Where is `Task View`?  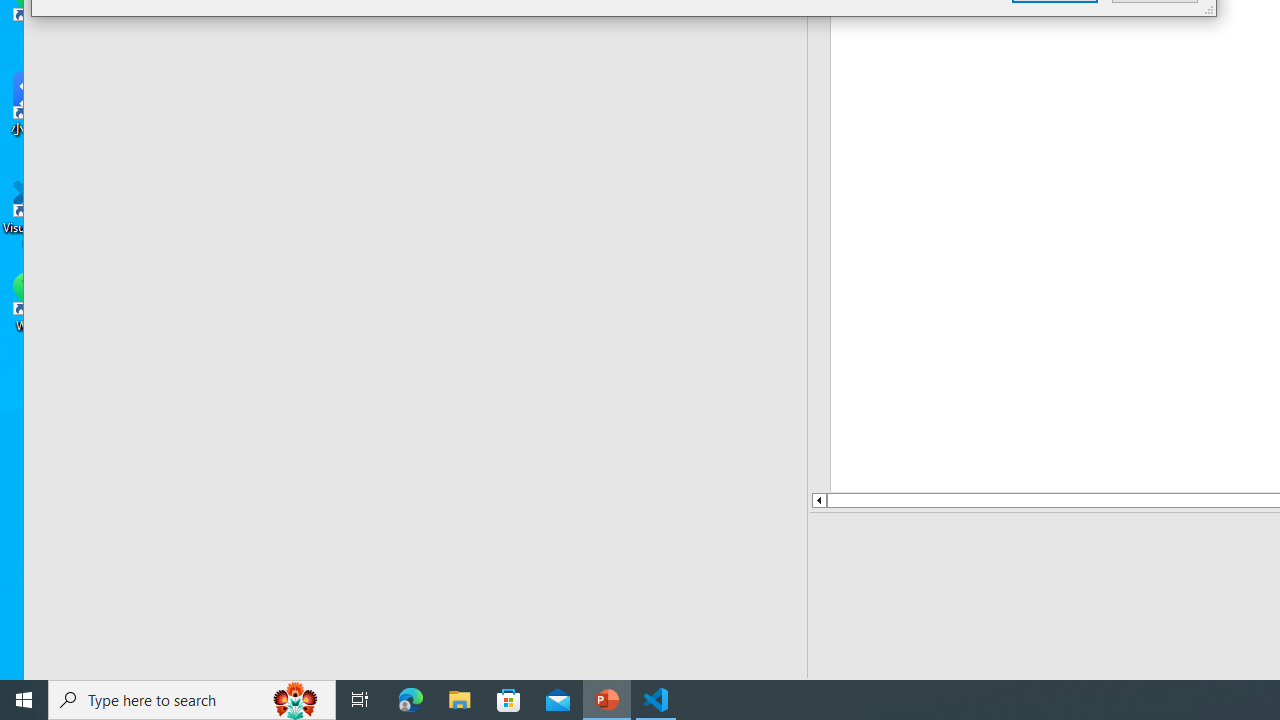 Task View is located at coordinates (360, 700).